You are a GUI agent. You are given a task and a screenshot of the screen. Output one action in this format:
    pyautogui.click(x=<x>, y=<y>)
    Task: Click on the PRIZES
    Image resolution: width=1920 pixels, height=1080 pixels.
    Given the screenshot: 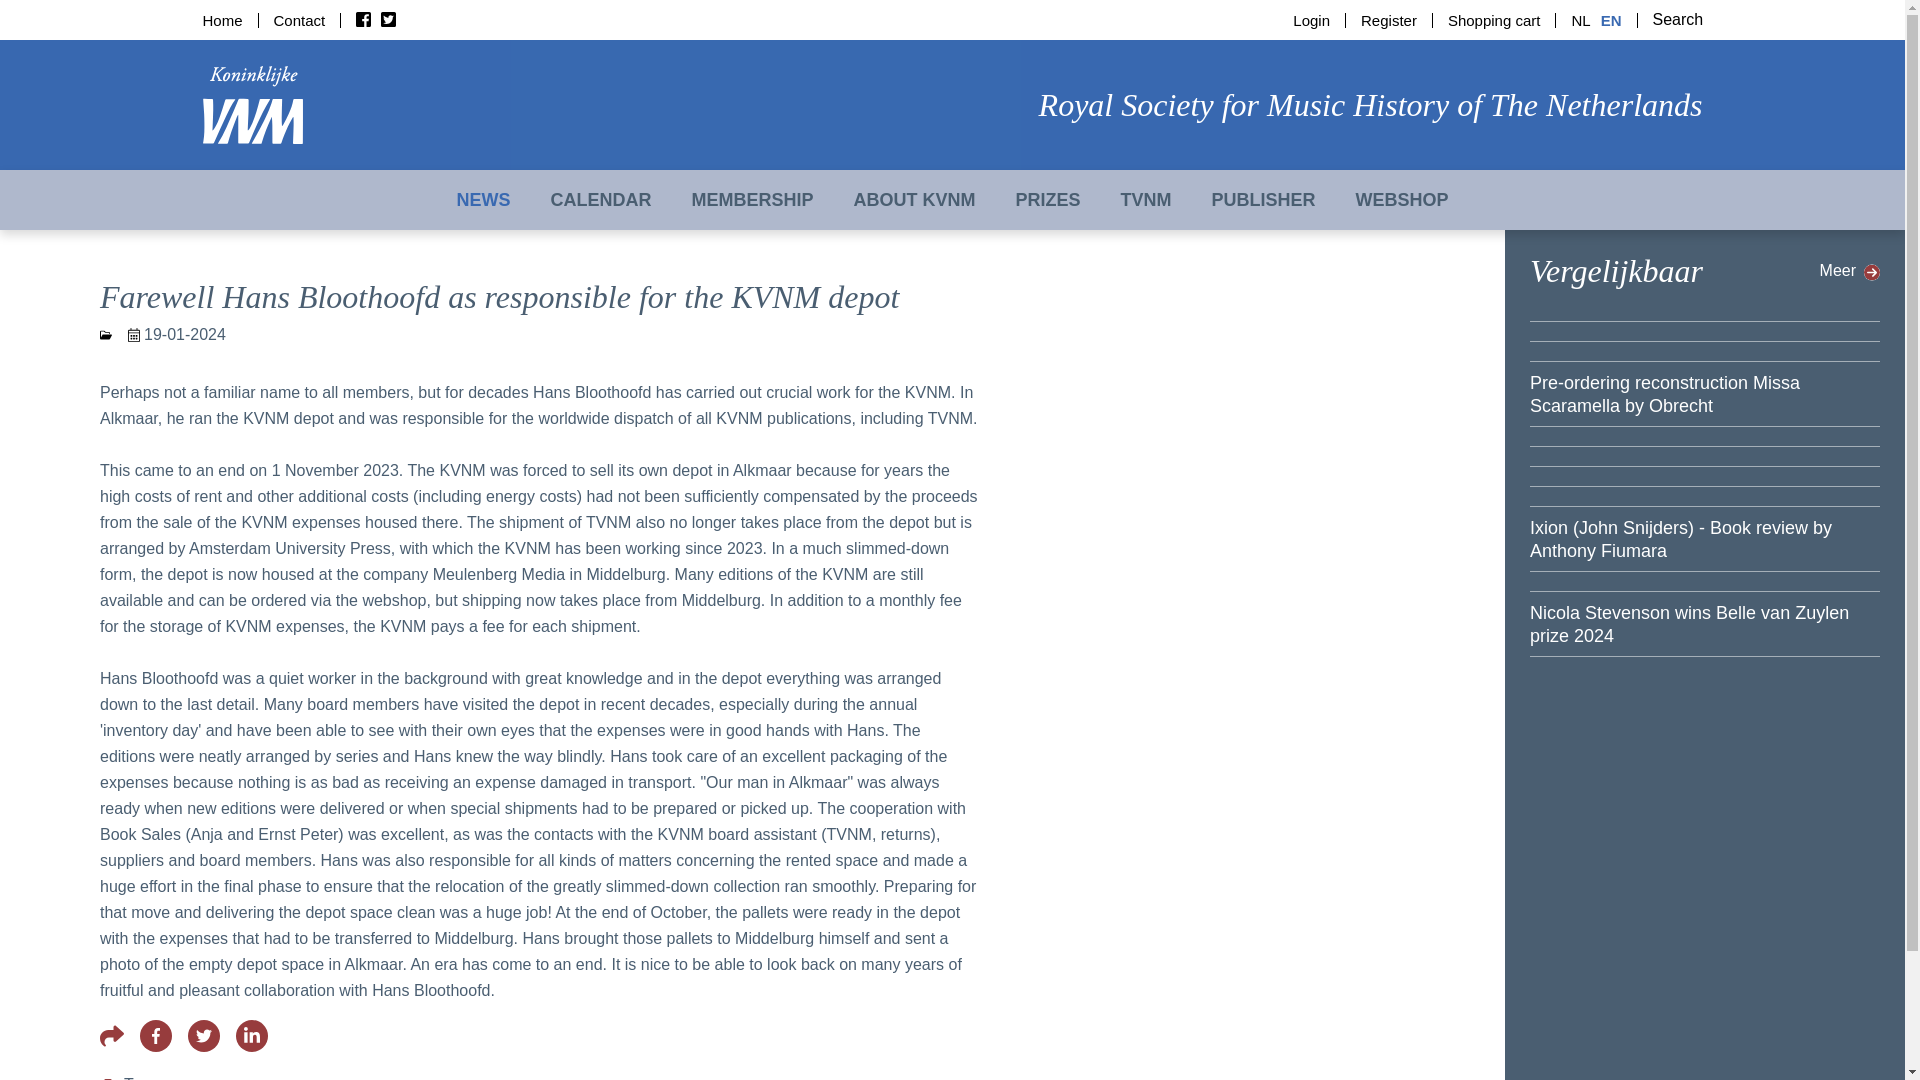 What is the action you would take?
    pyautogui.click(x=1047, y=200)
    